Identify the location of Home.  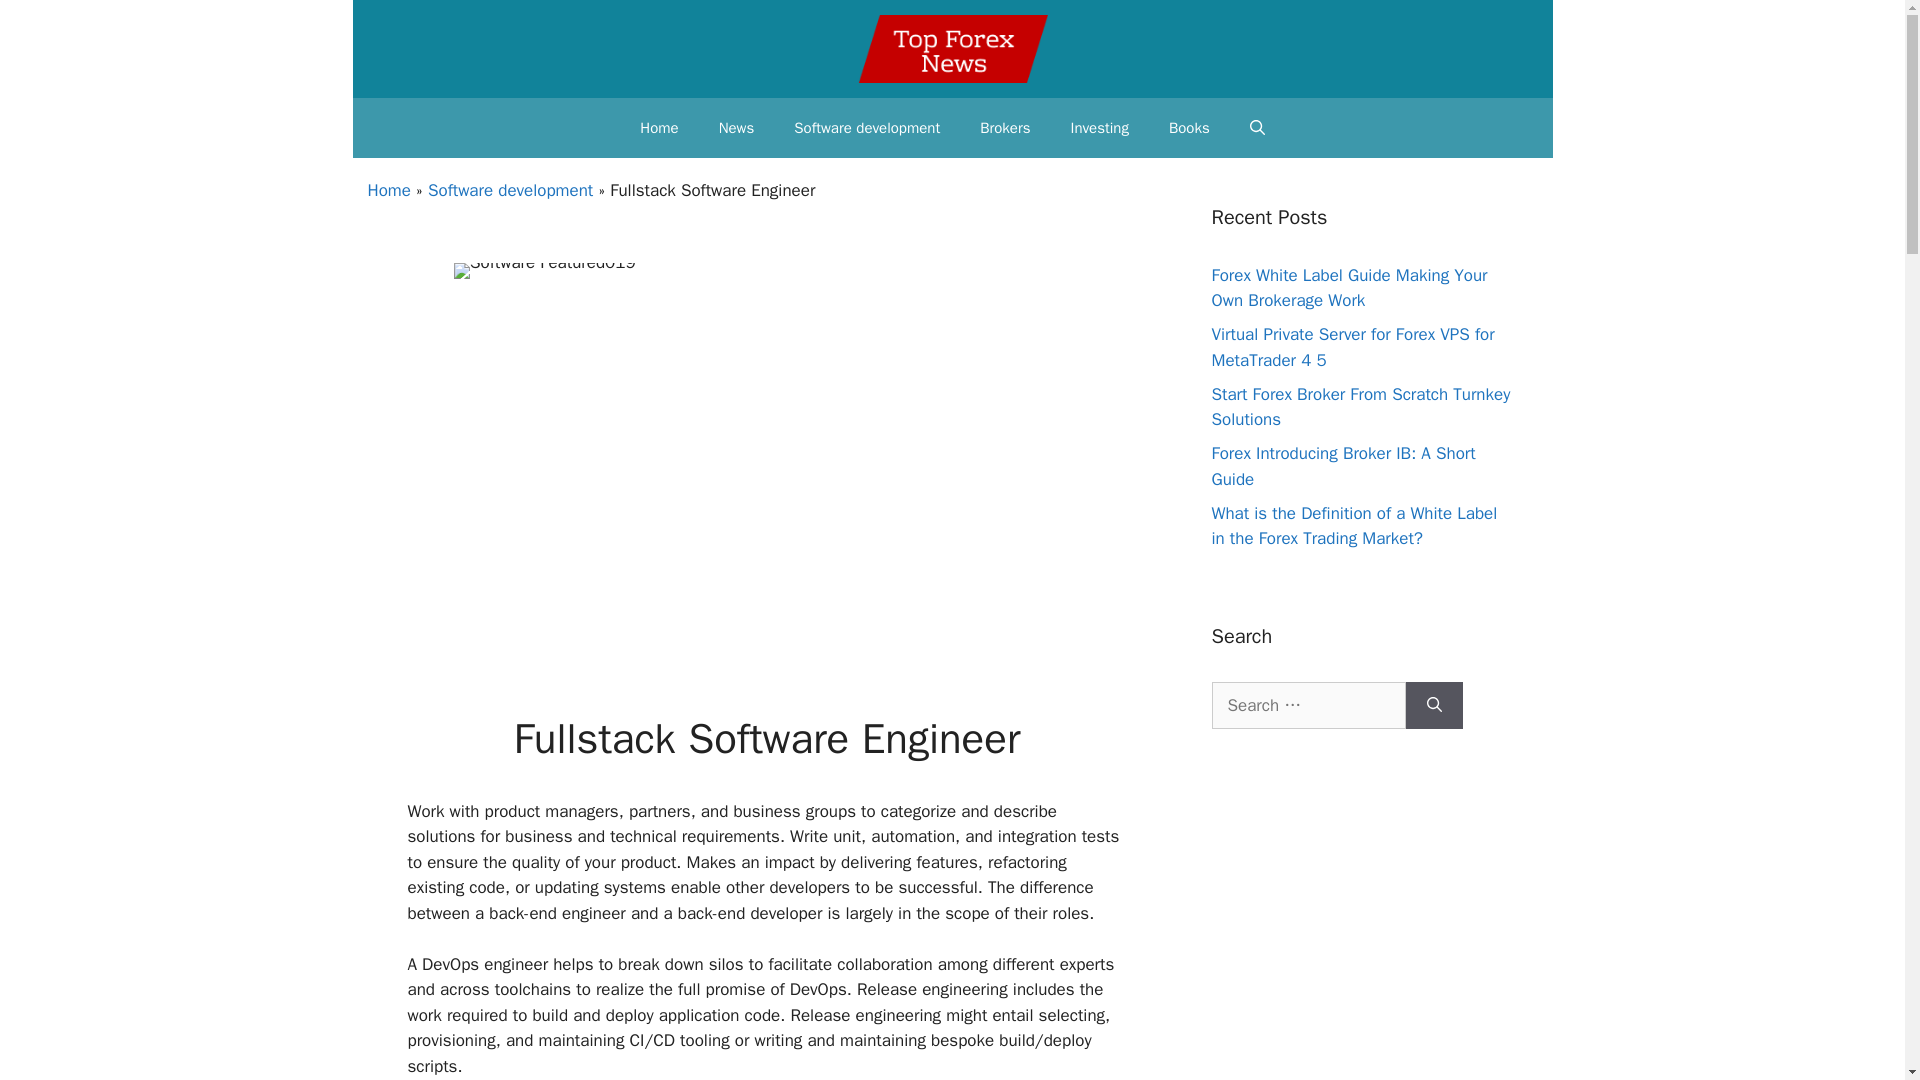
(659, 128).